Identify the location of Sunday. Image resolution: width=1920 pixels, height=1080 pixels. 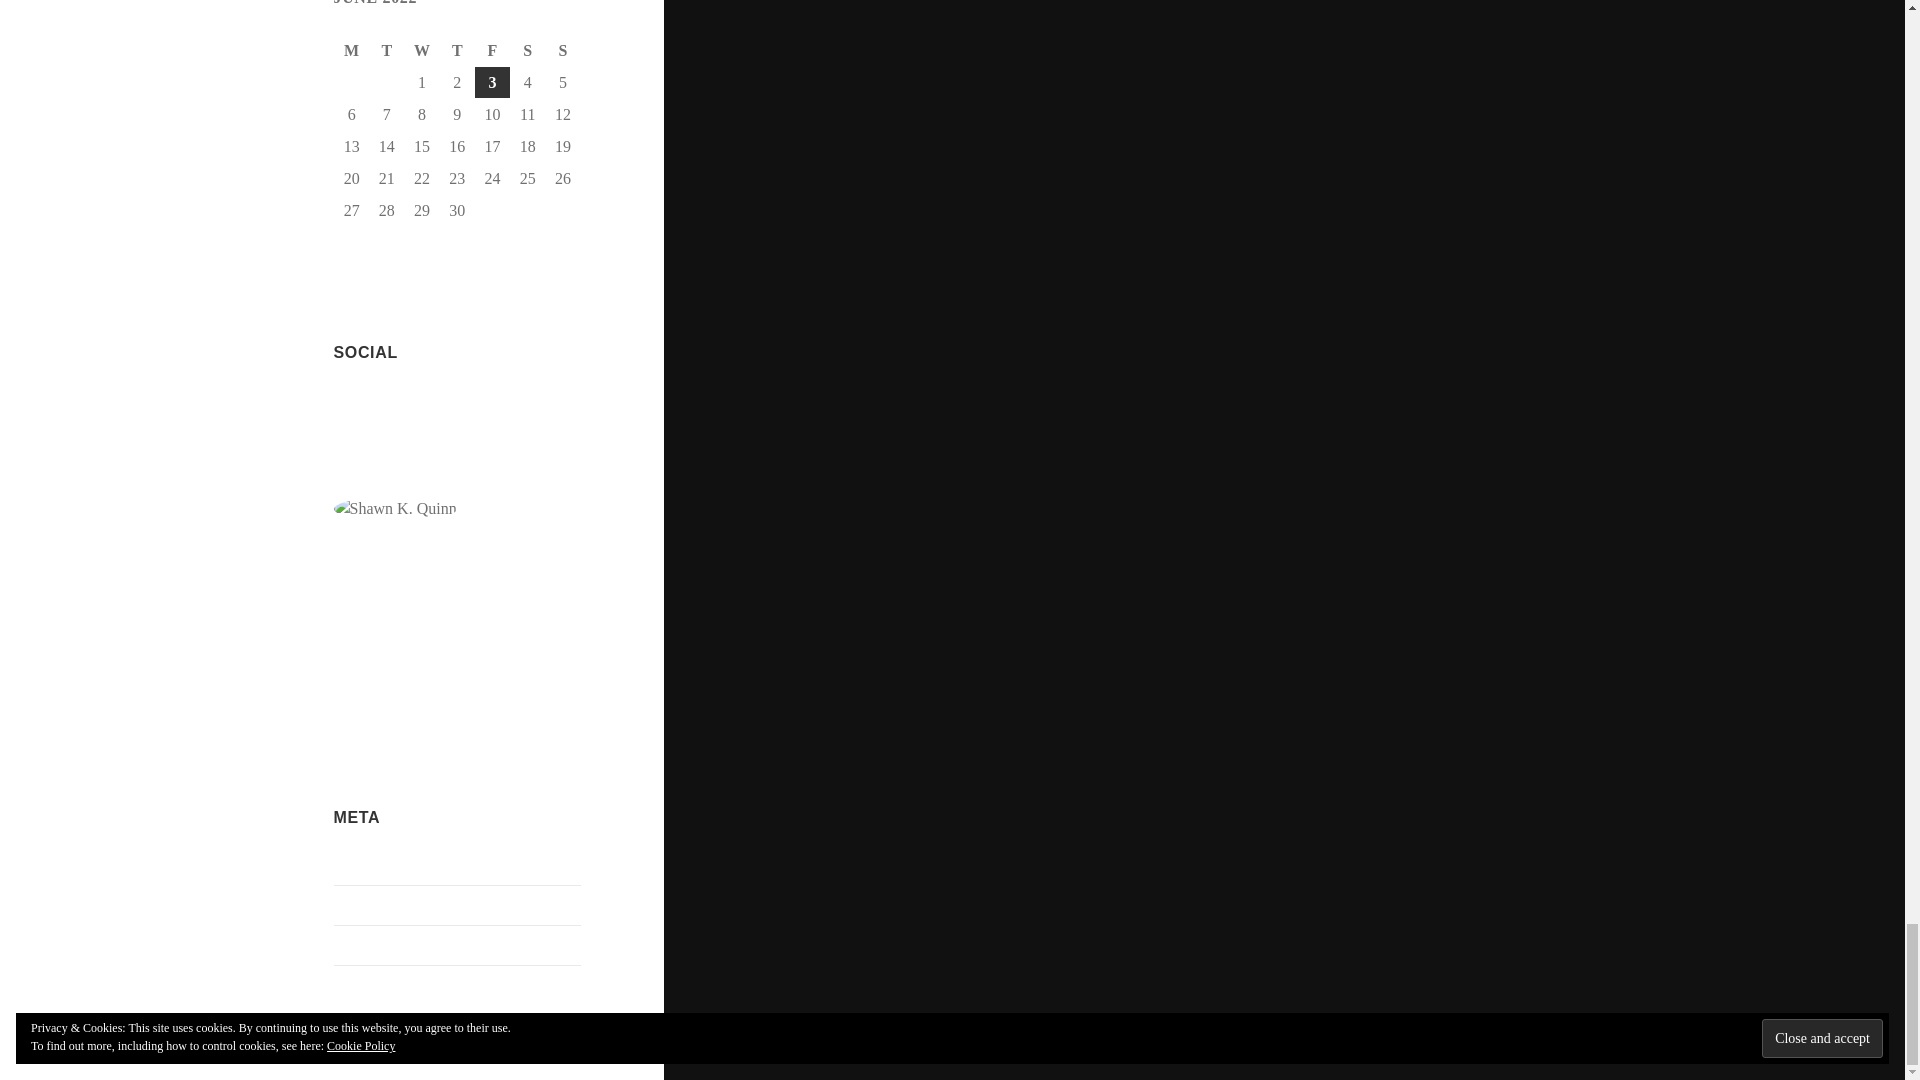
(563, 50).